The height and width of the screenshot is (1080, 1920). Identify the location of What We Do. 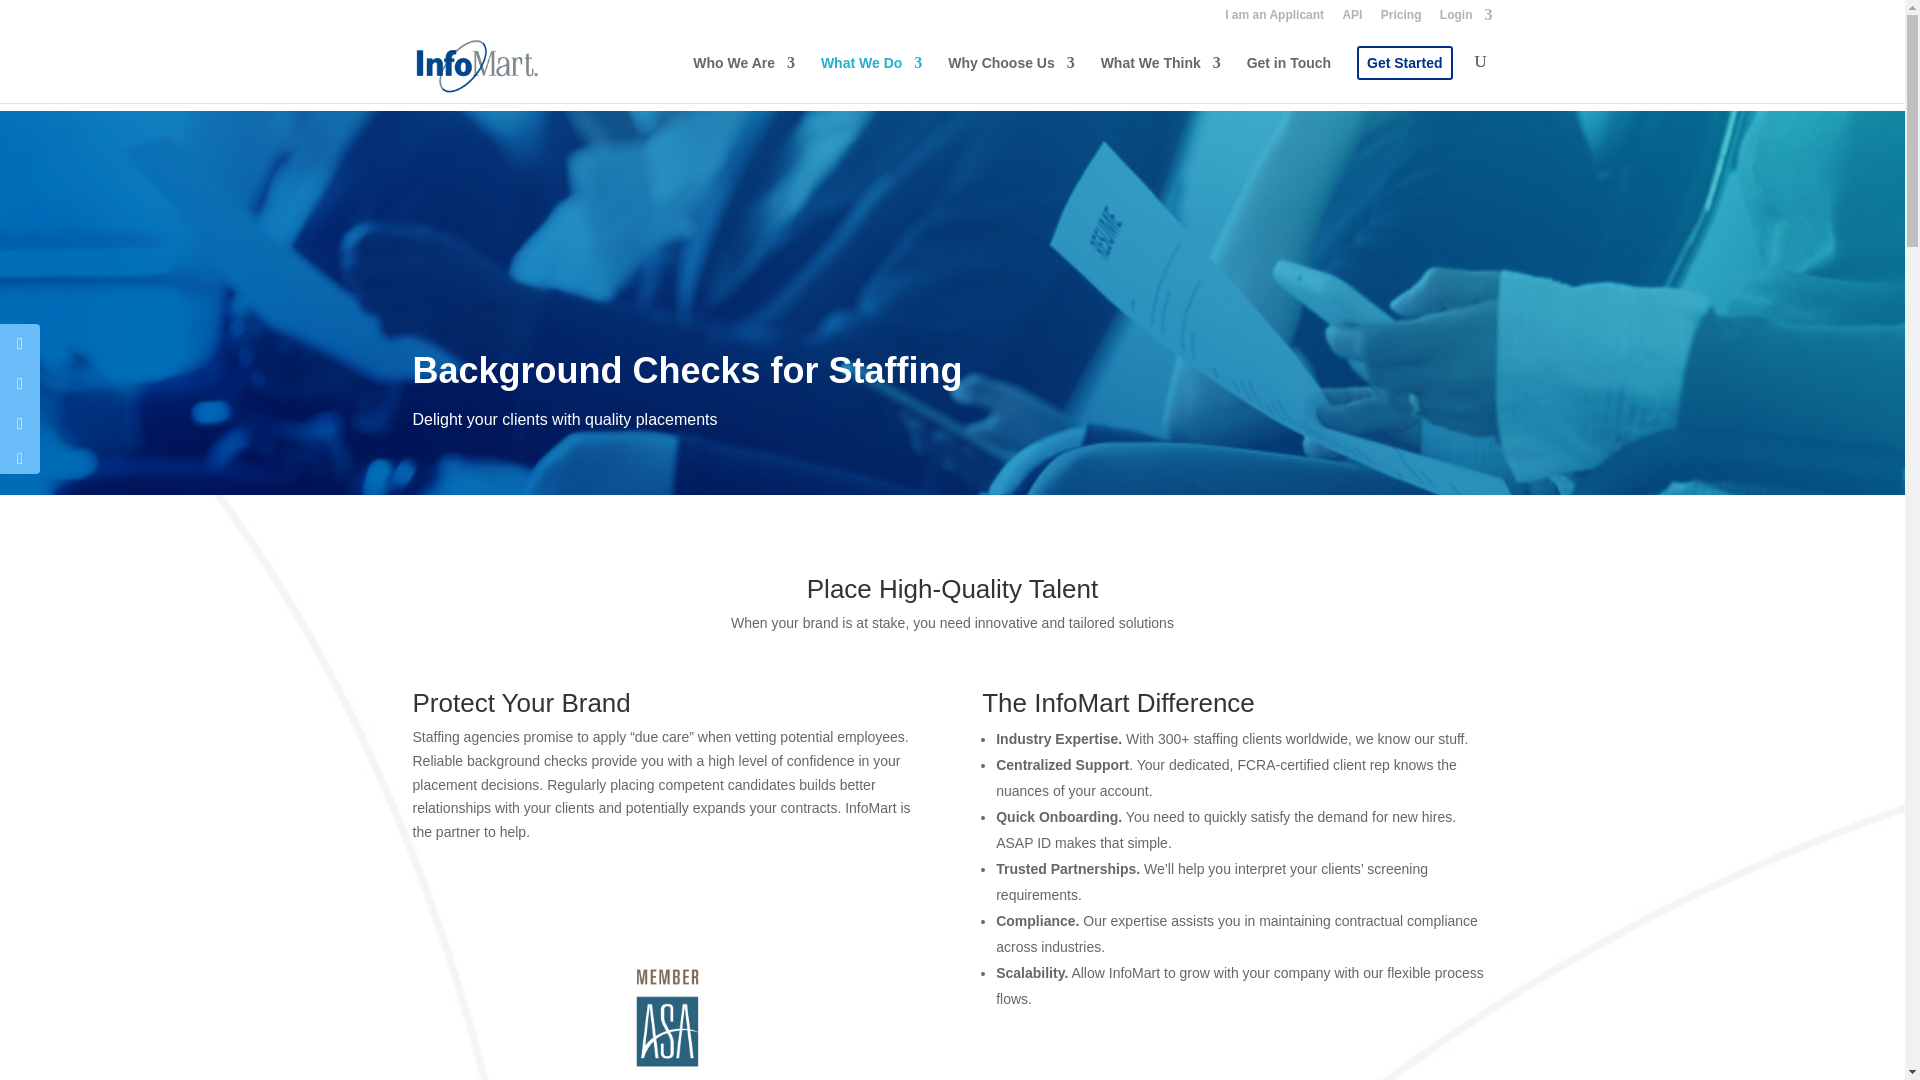
(871, 79).